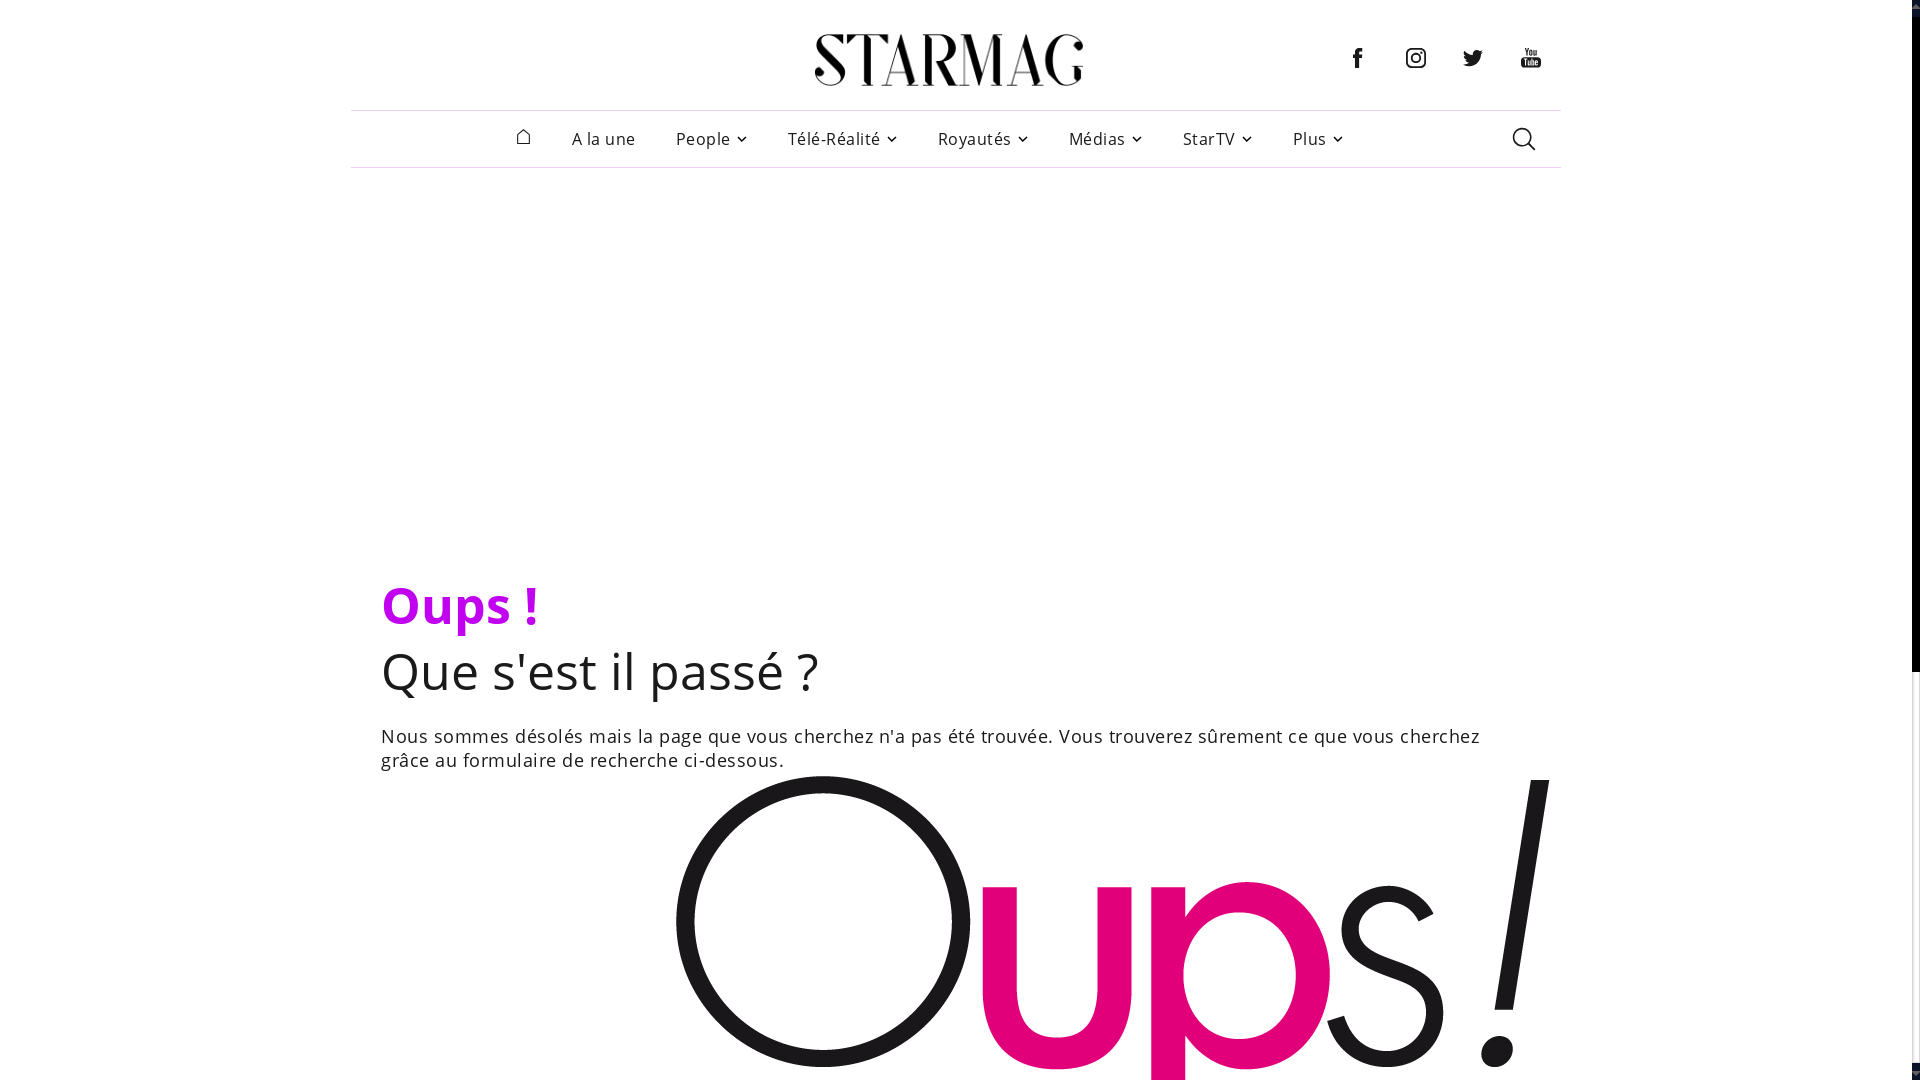 The height and width of the screenshot is (1080, 1920). I want to click on A la une, so click(604, 138).